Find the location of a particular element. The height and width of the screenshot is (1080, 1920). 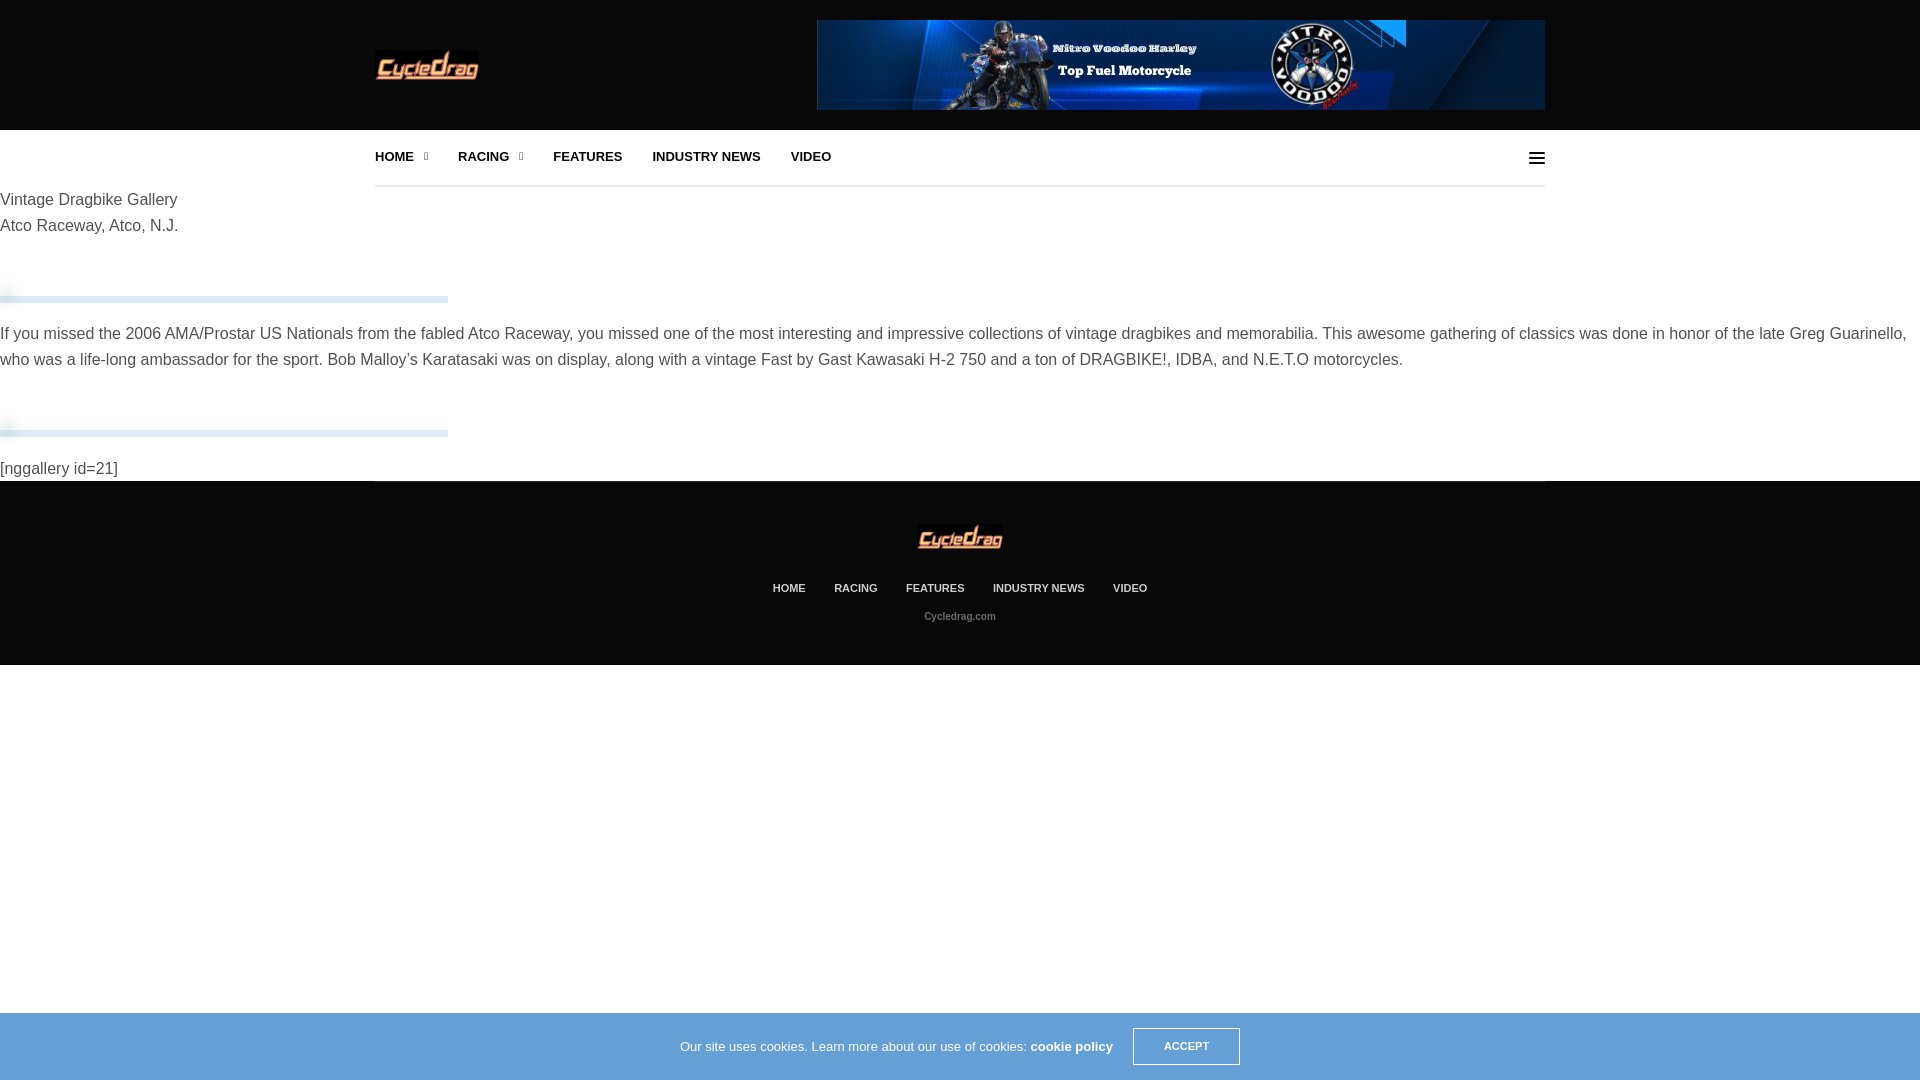

FEATURES is located at coordinates (587, 157).